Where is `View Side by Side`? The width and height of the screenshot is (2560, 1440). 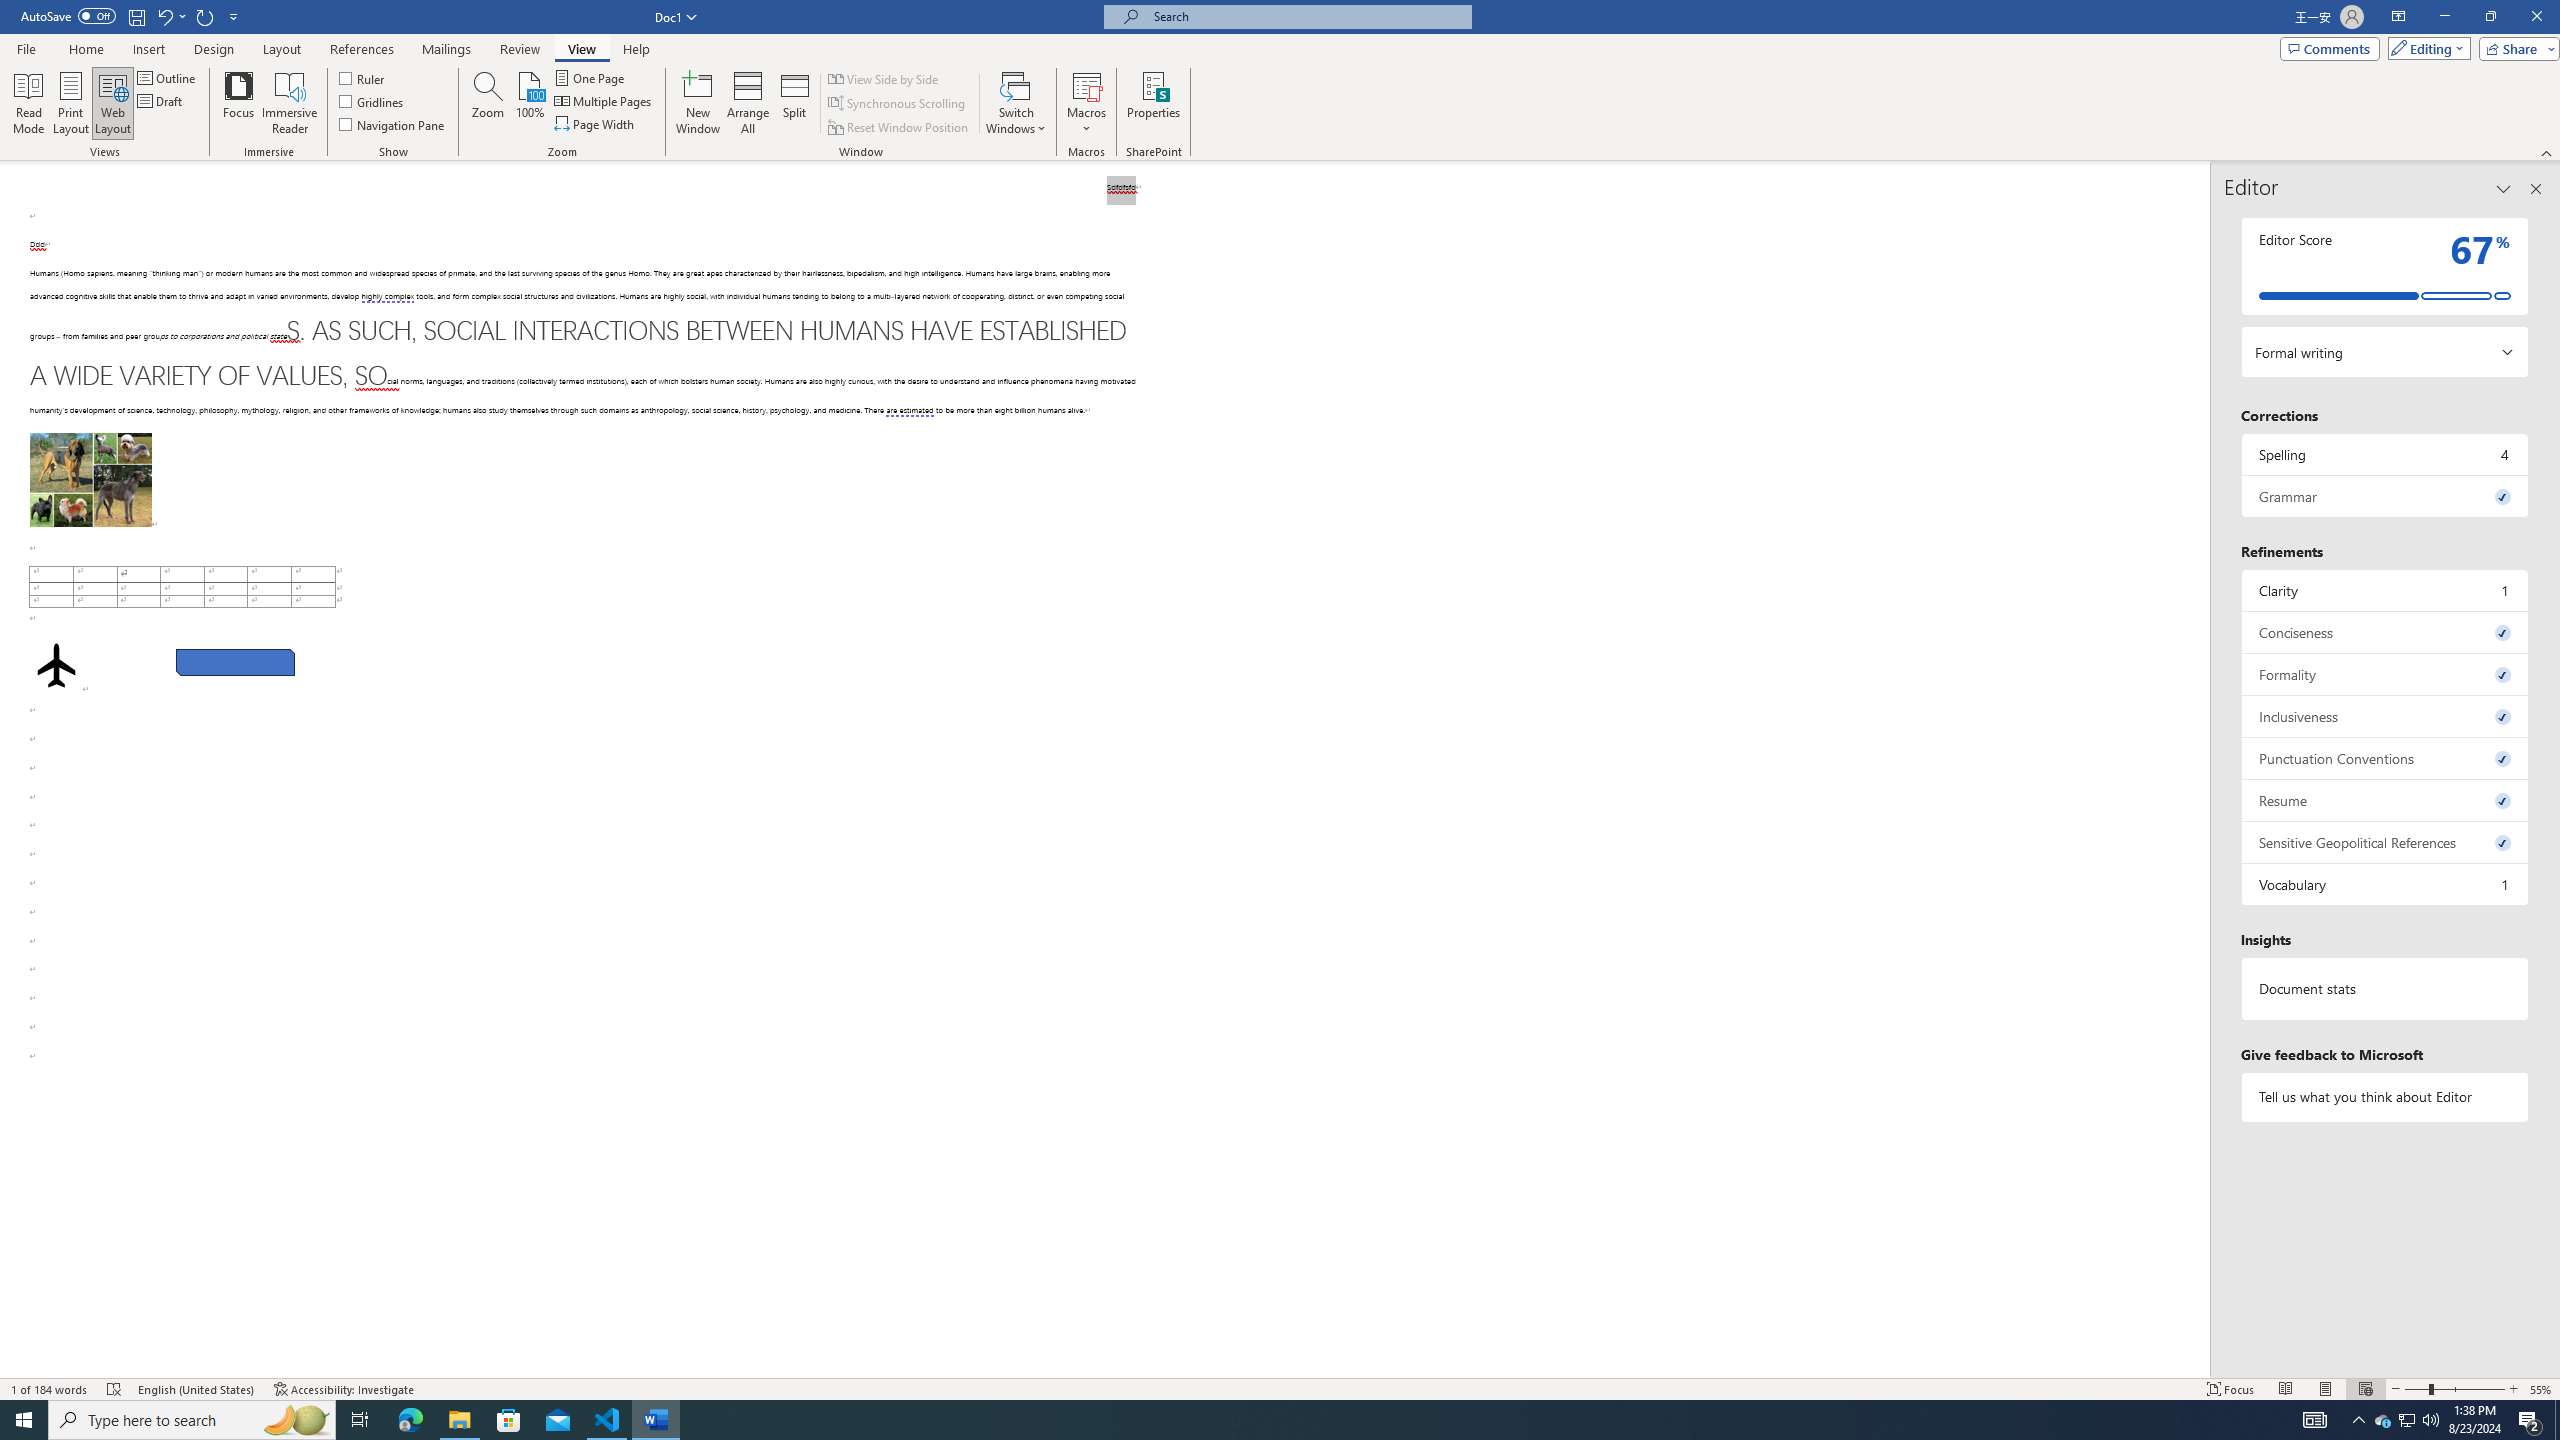 View Side by Side is located at coordinates (884, 78).